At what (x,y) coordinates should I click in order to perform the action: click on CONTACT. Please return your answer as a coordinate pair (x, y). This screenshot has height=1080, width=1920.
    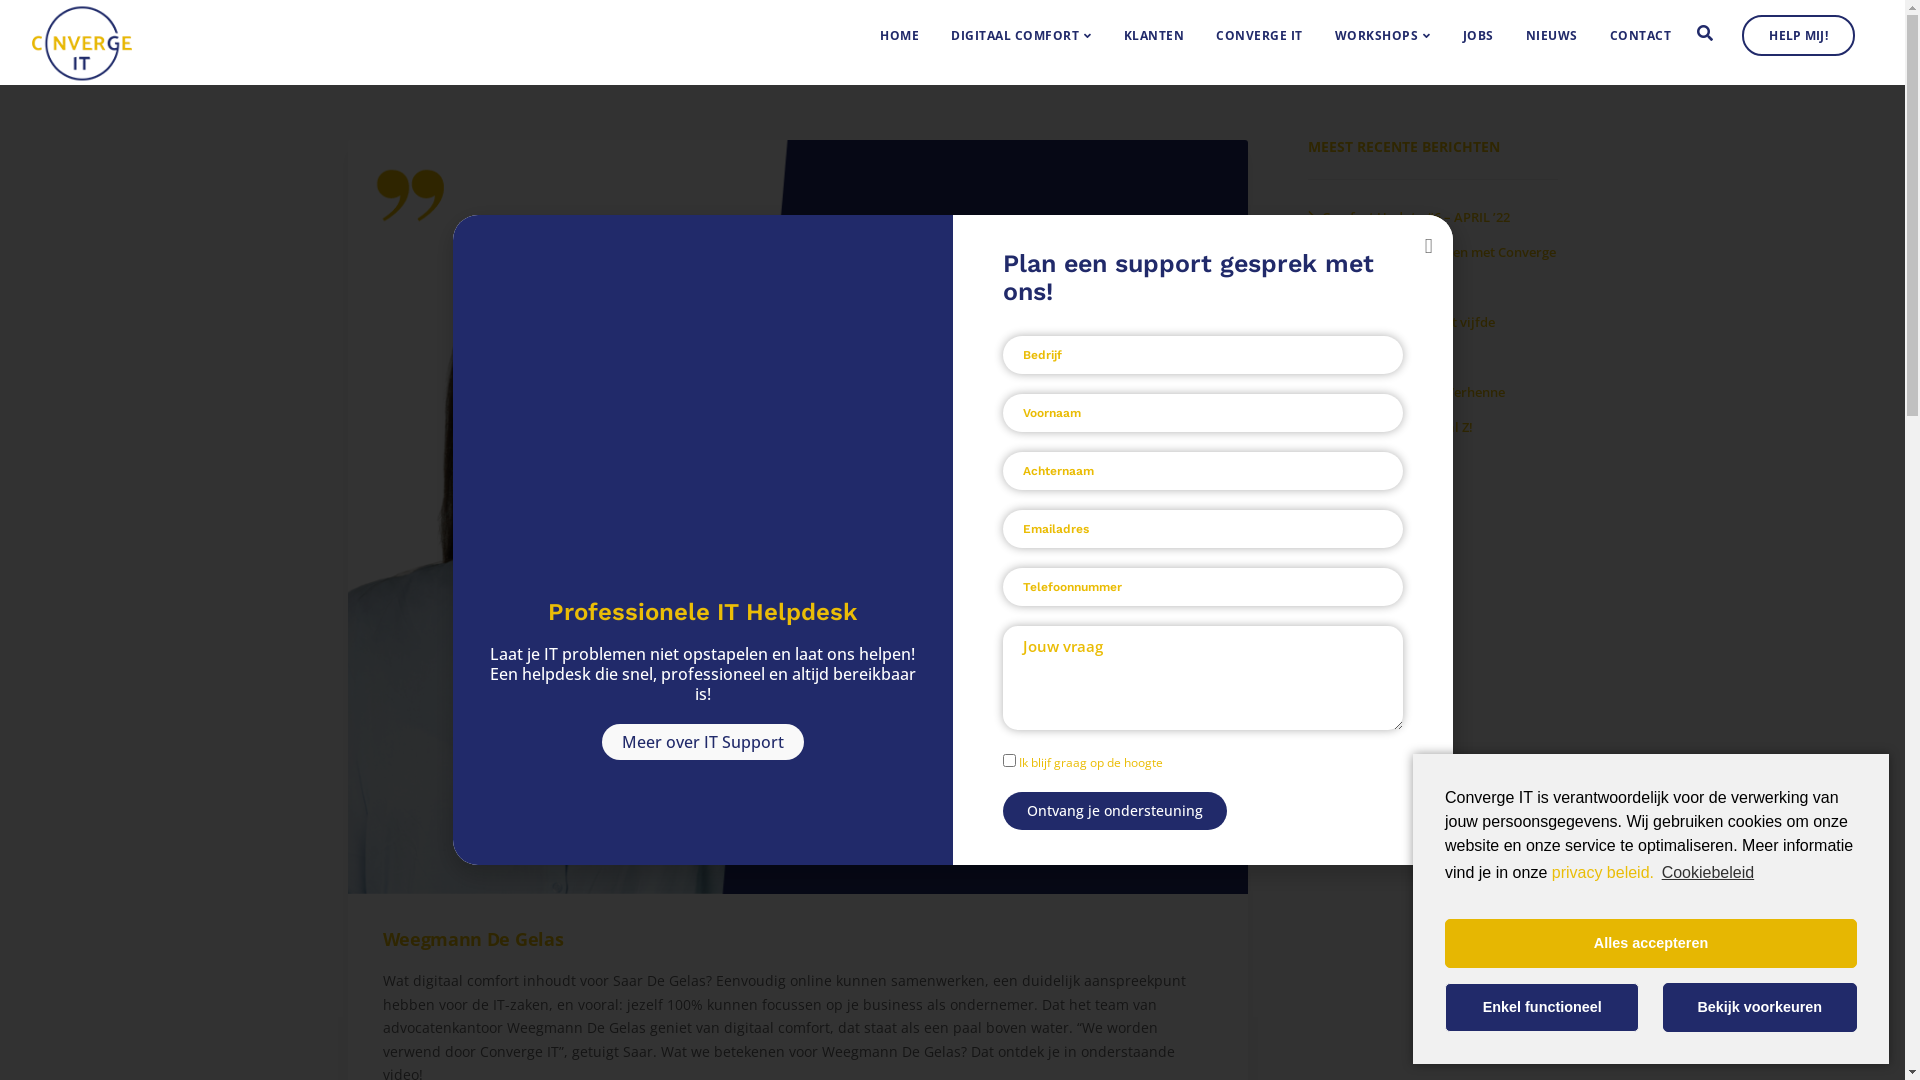
    Looking at the image, I should click on (1641, 35).